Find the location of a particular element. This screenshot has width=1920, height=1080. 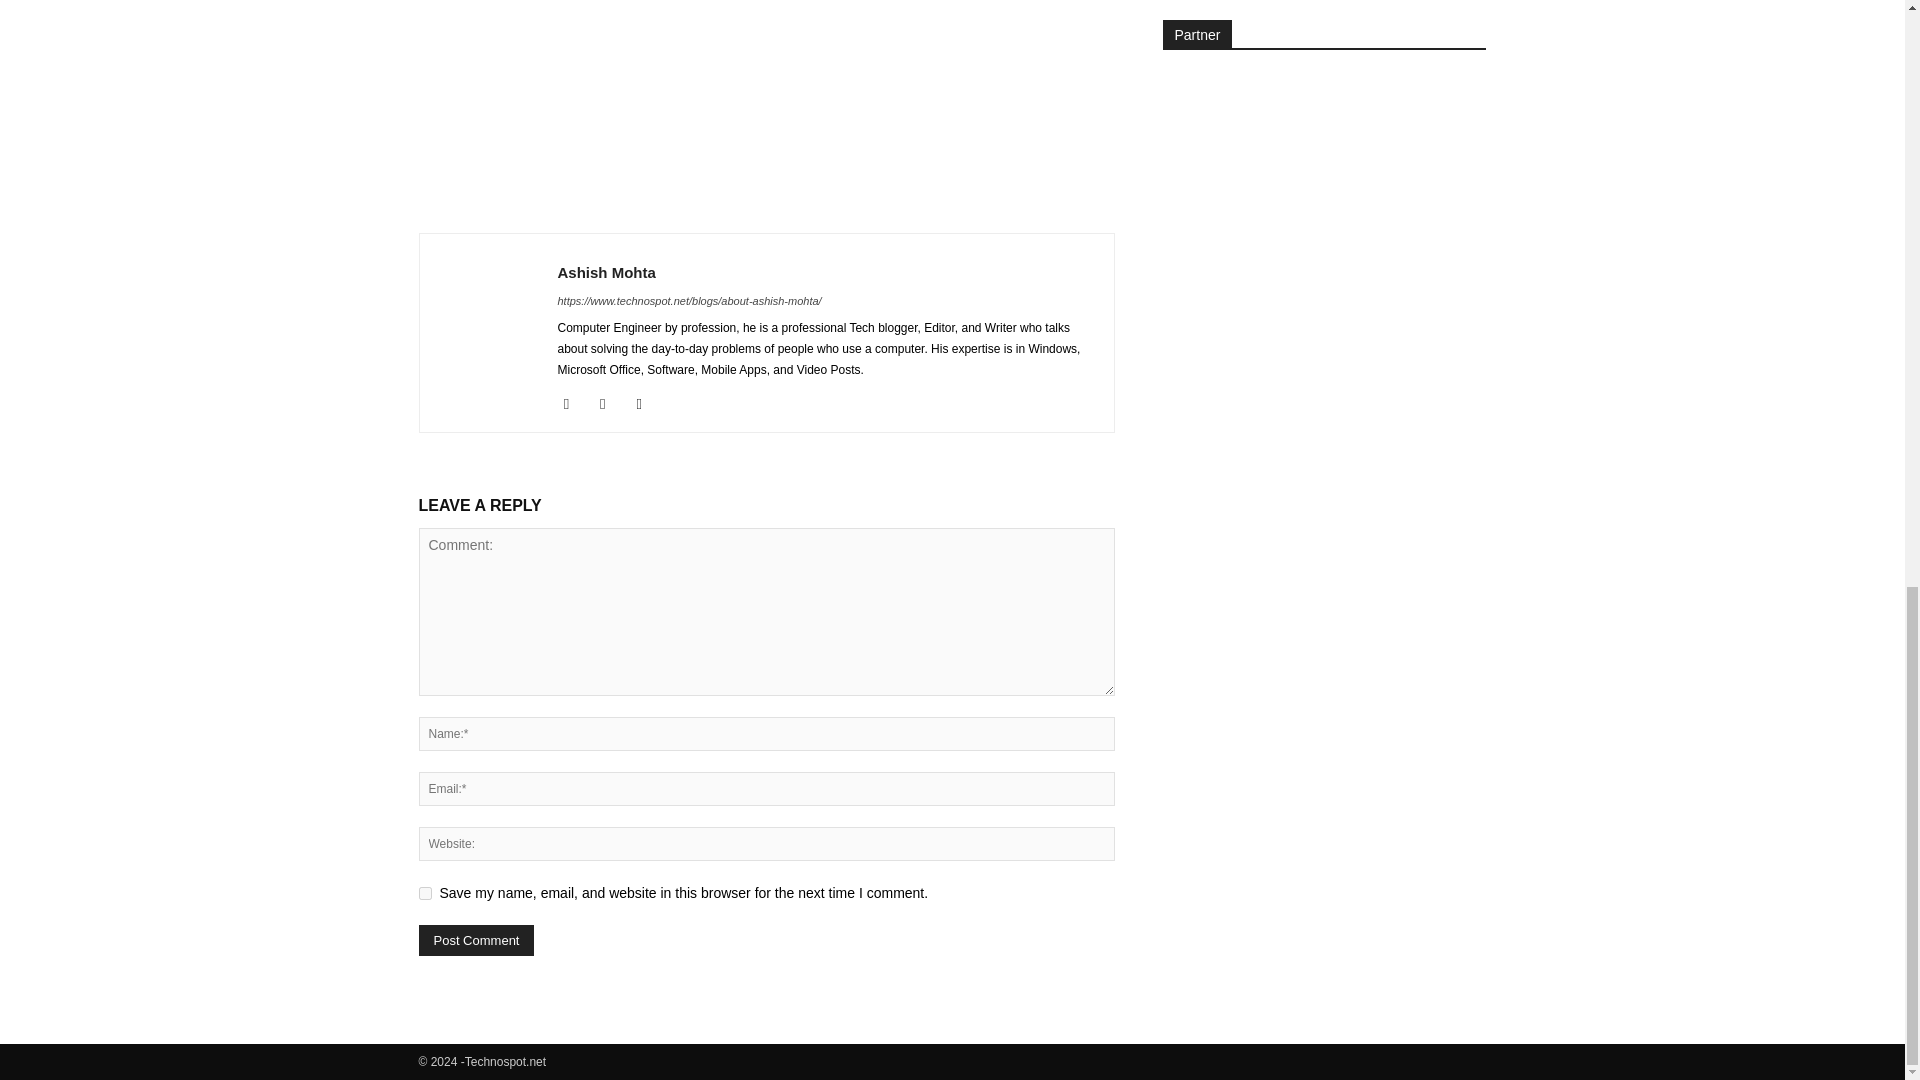

Facebook is located at coordinates (574, 404).